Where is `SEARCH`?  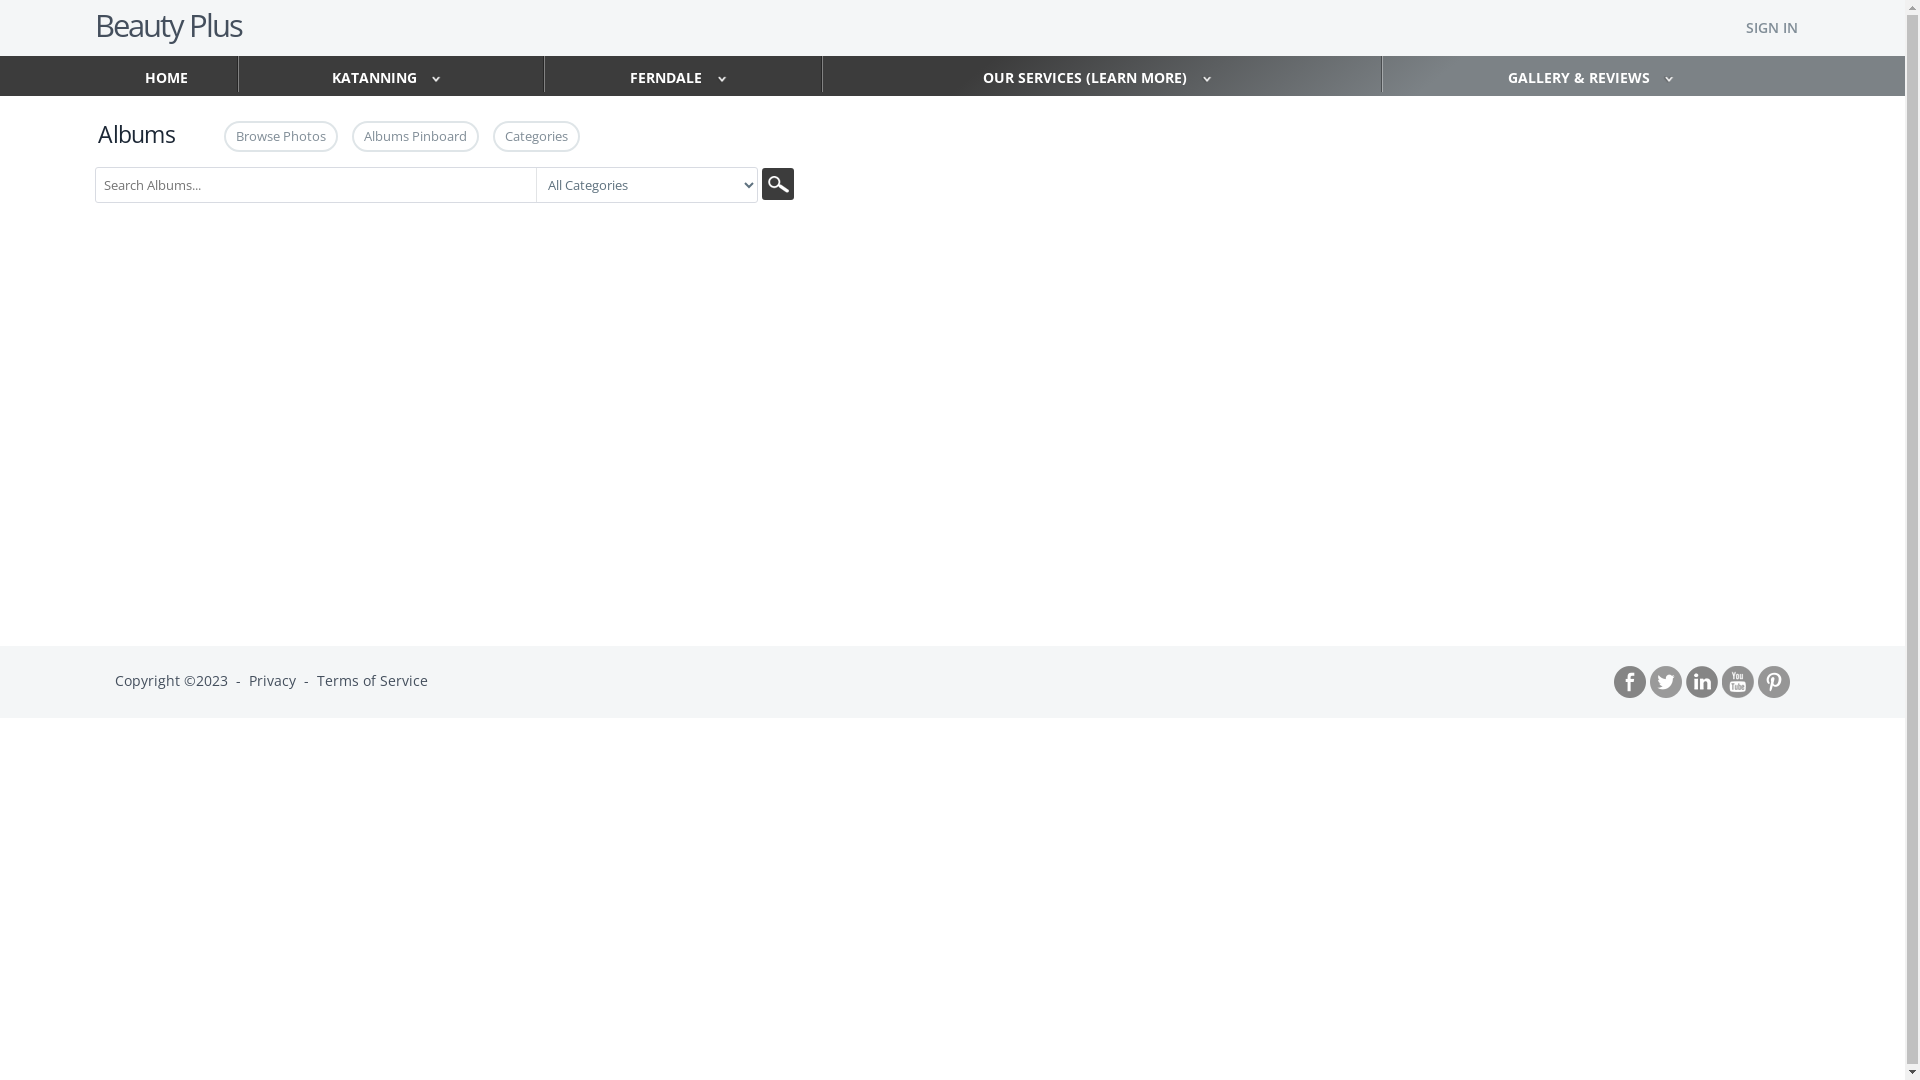
SEARCH is located at coordinates (778, 184).